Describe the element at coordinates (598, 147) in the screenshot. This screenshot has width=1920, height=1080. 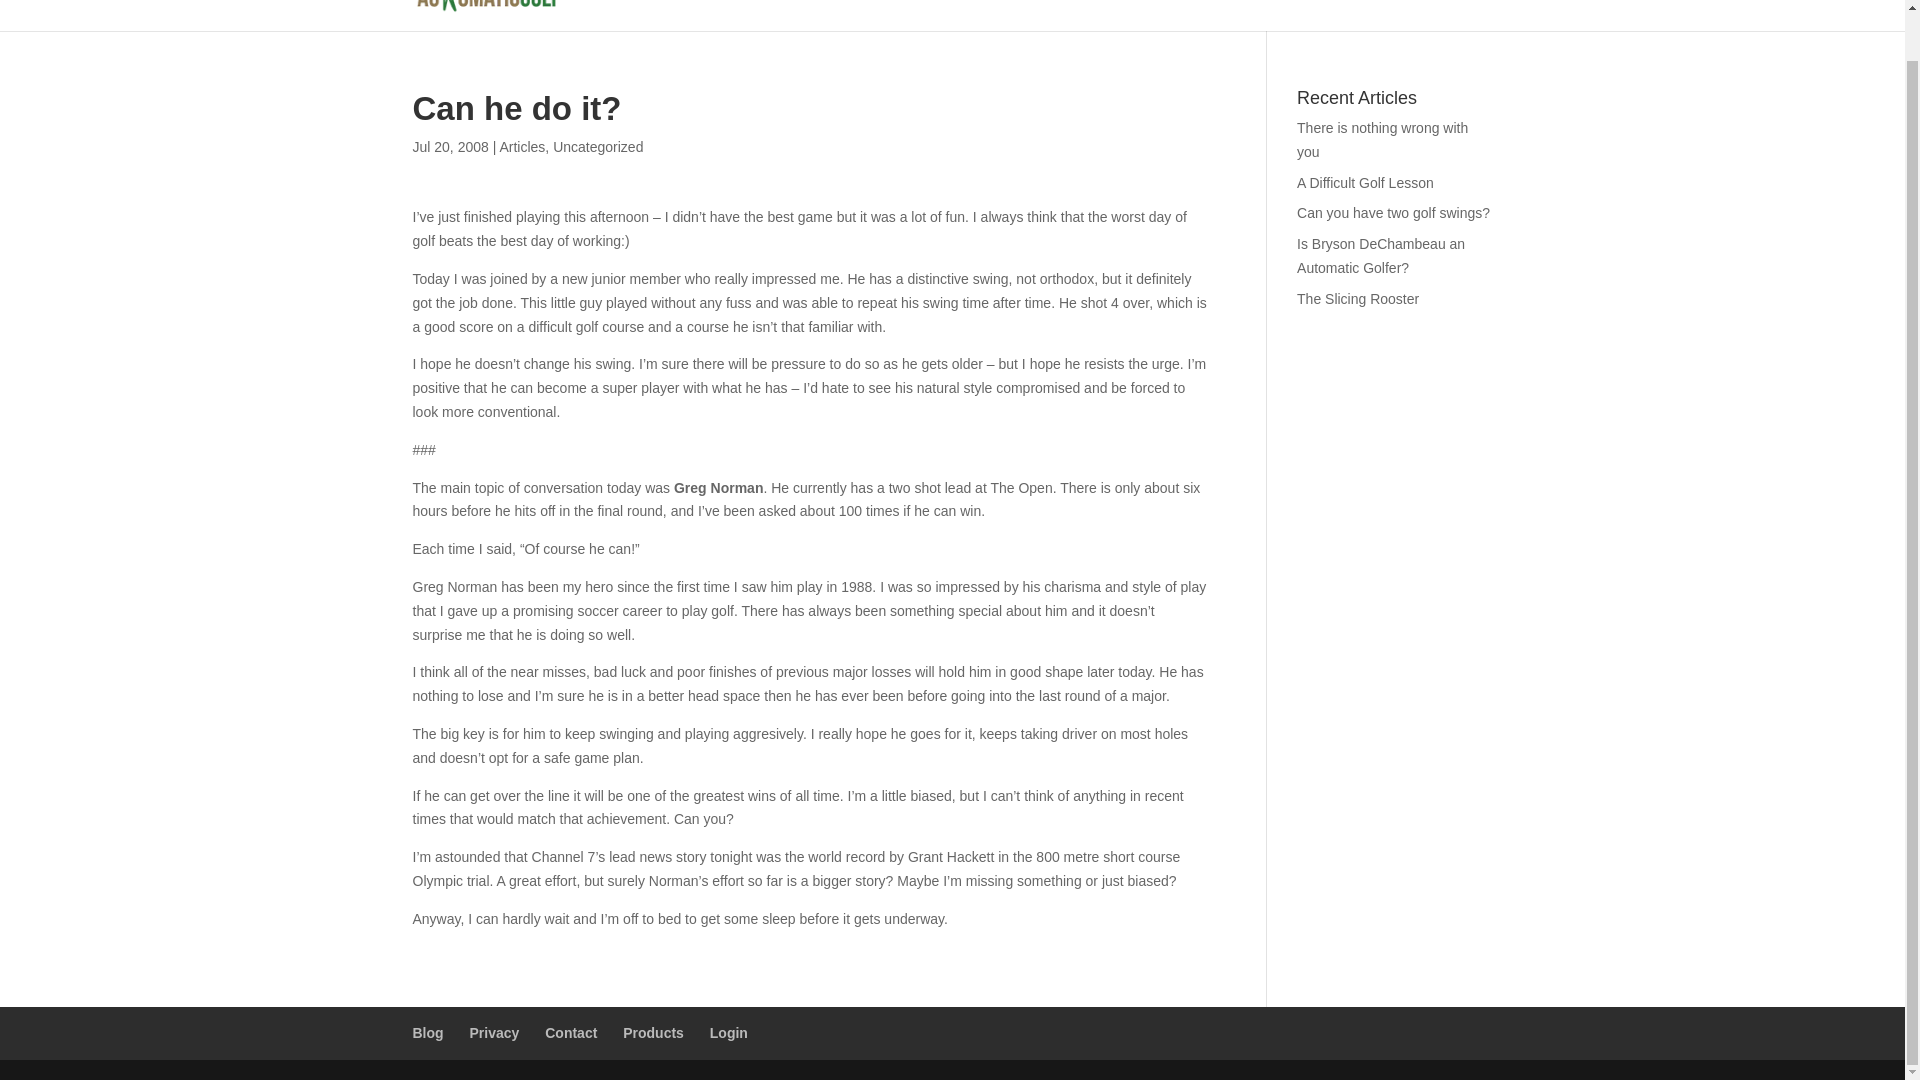
I see `Uncategorized` at that location.